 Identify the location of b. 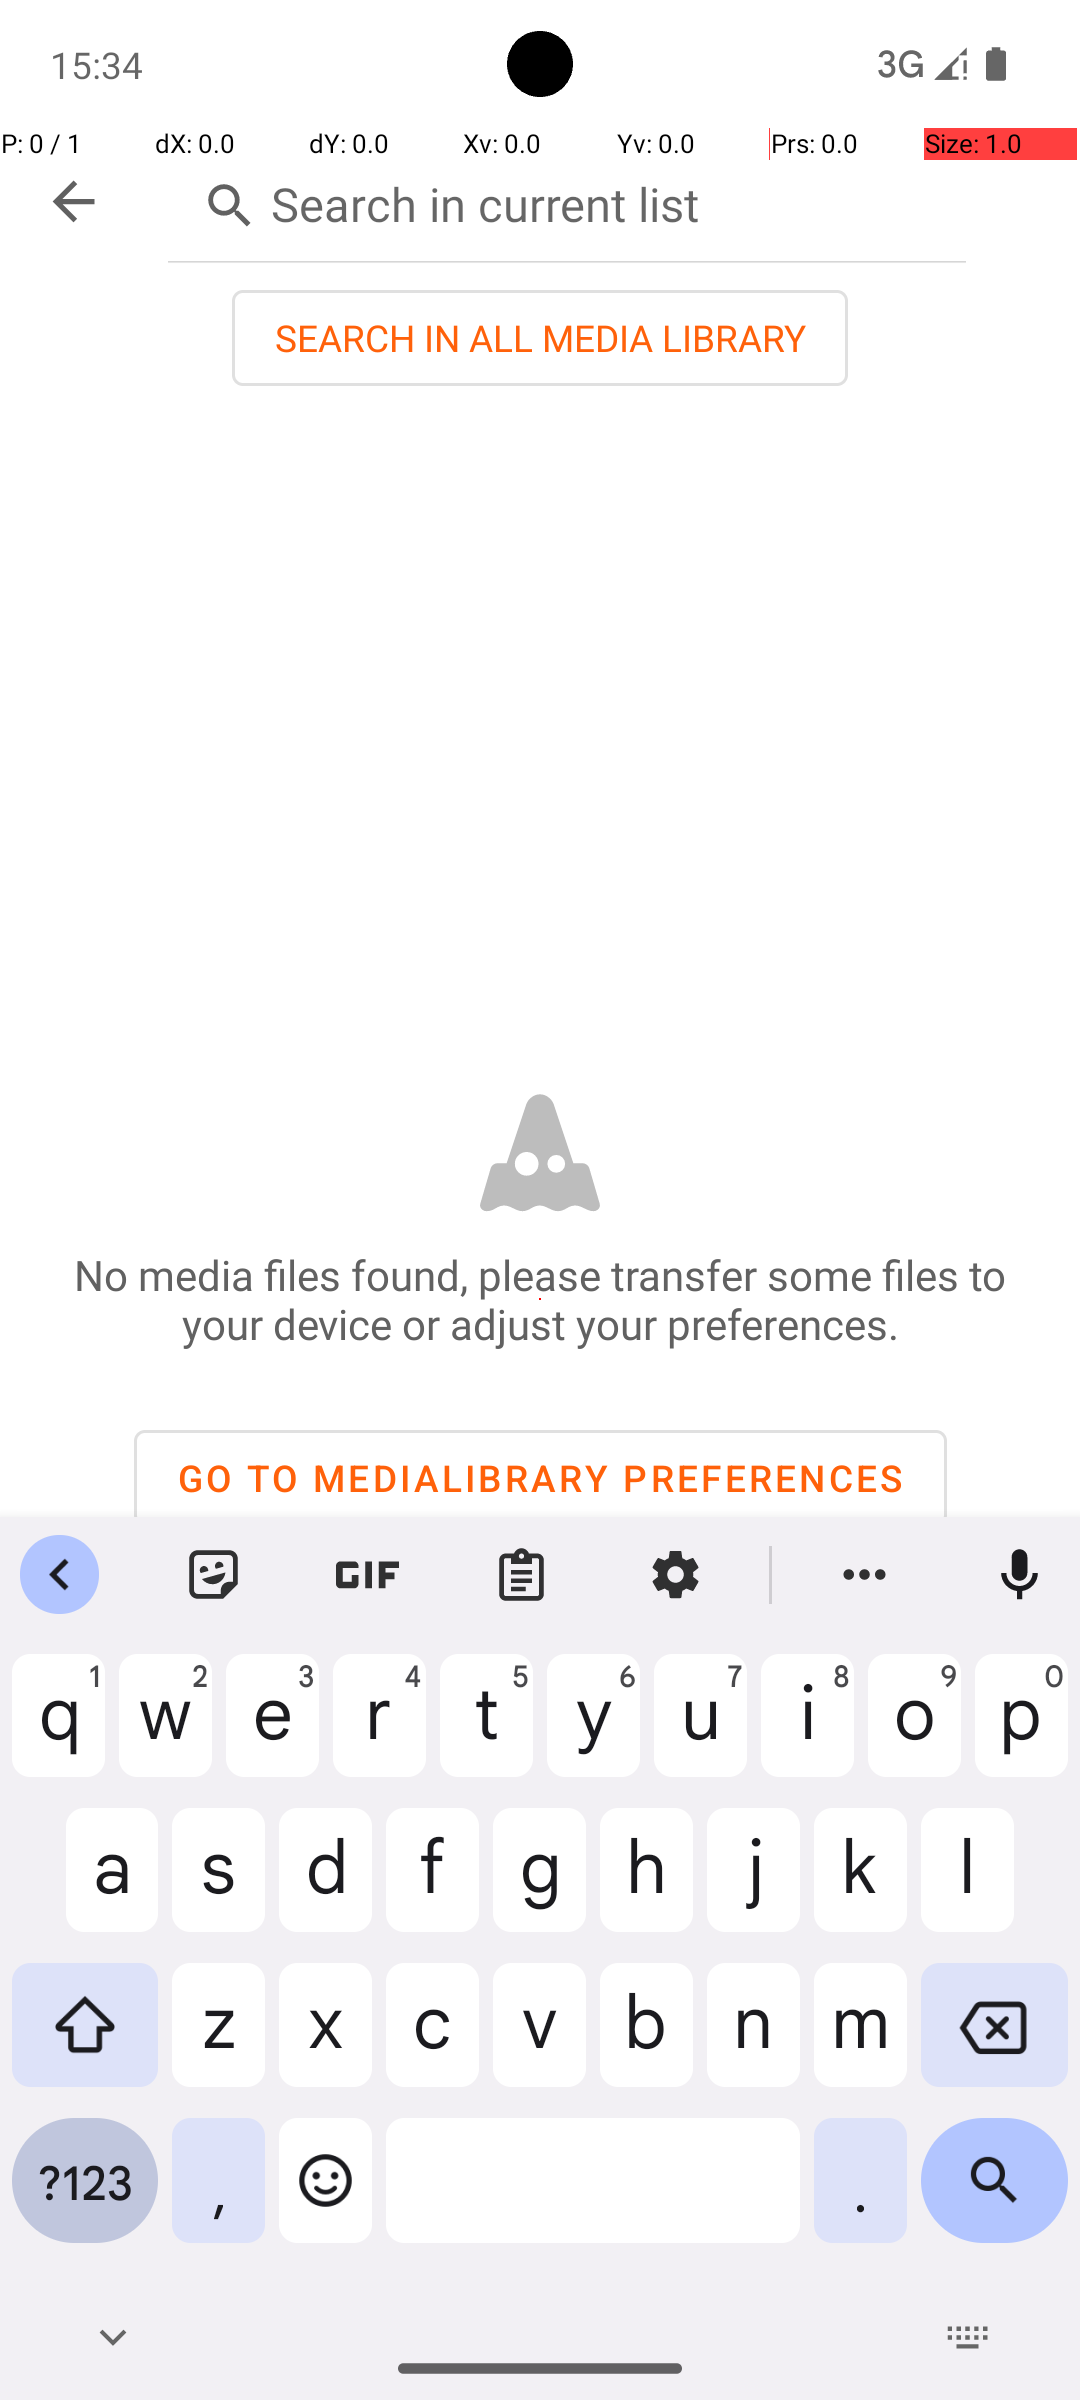
(646, 2040).